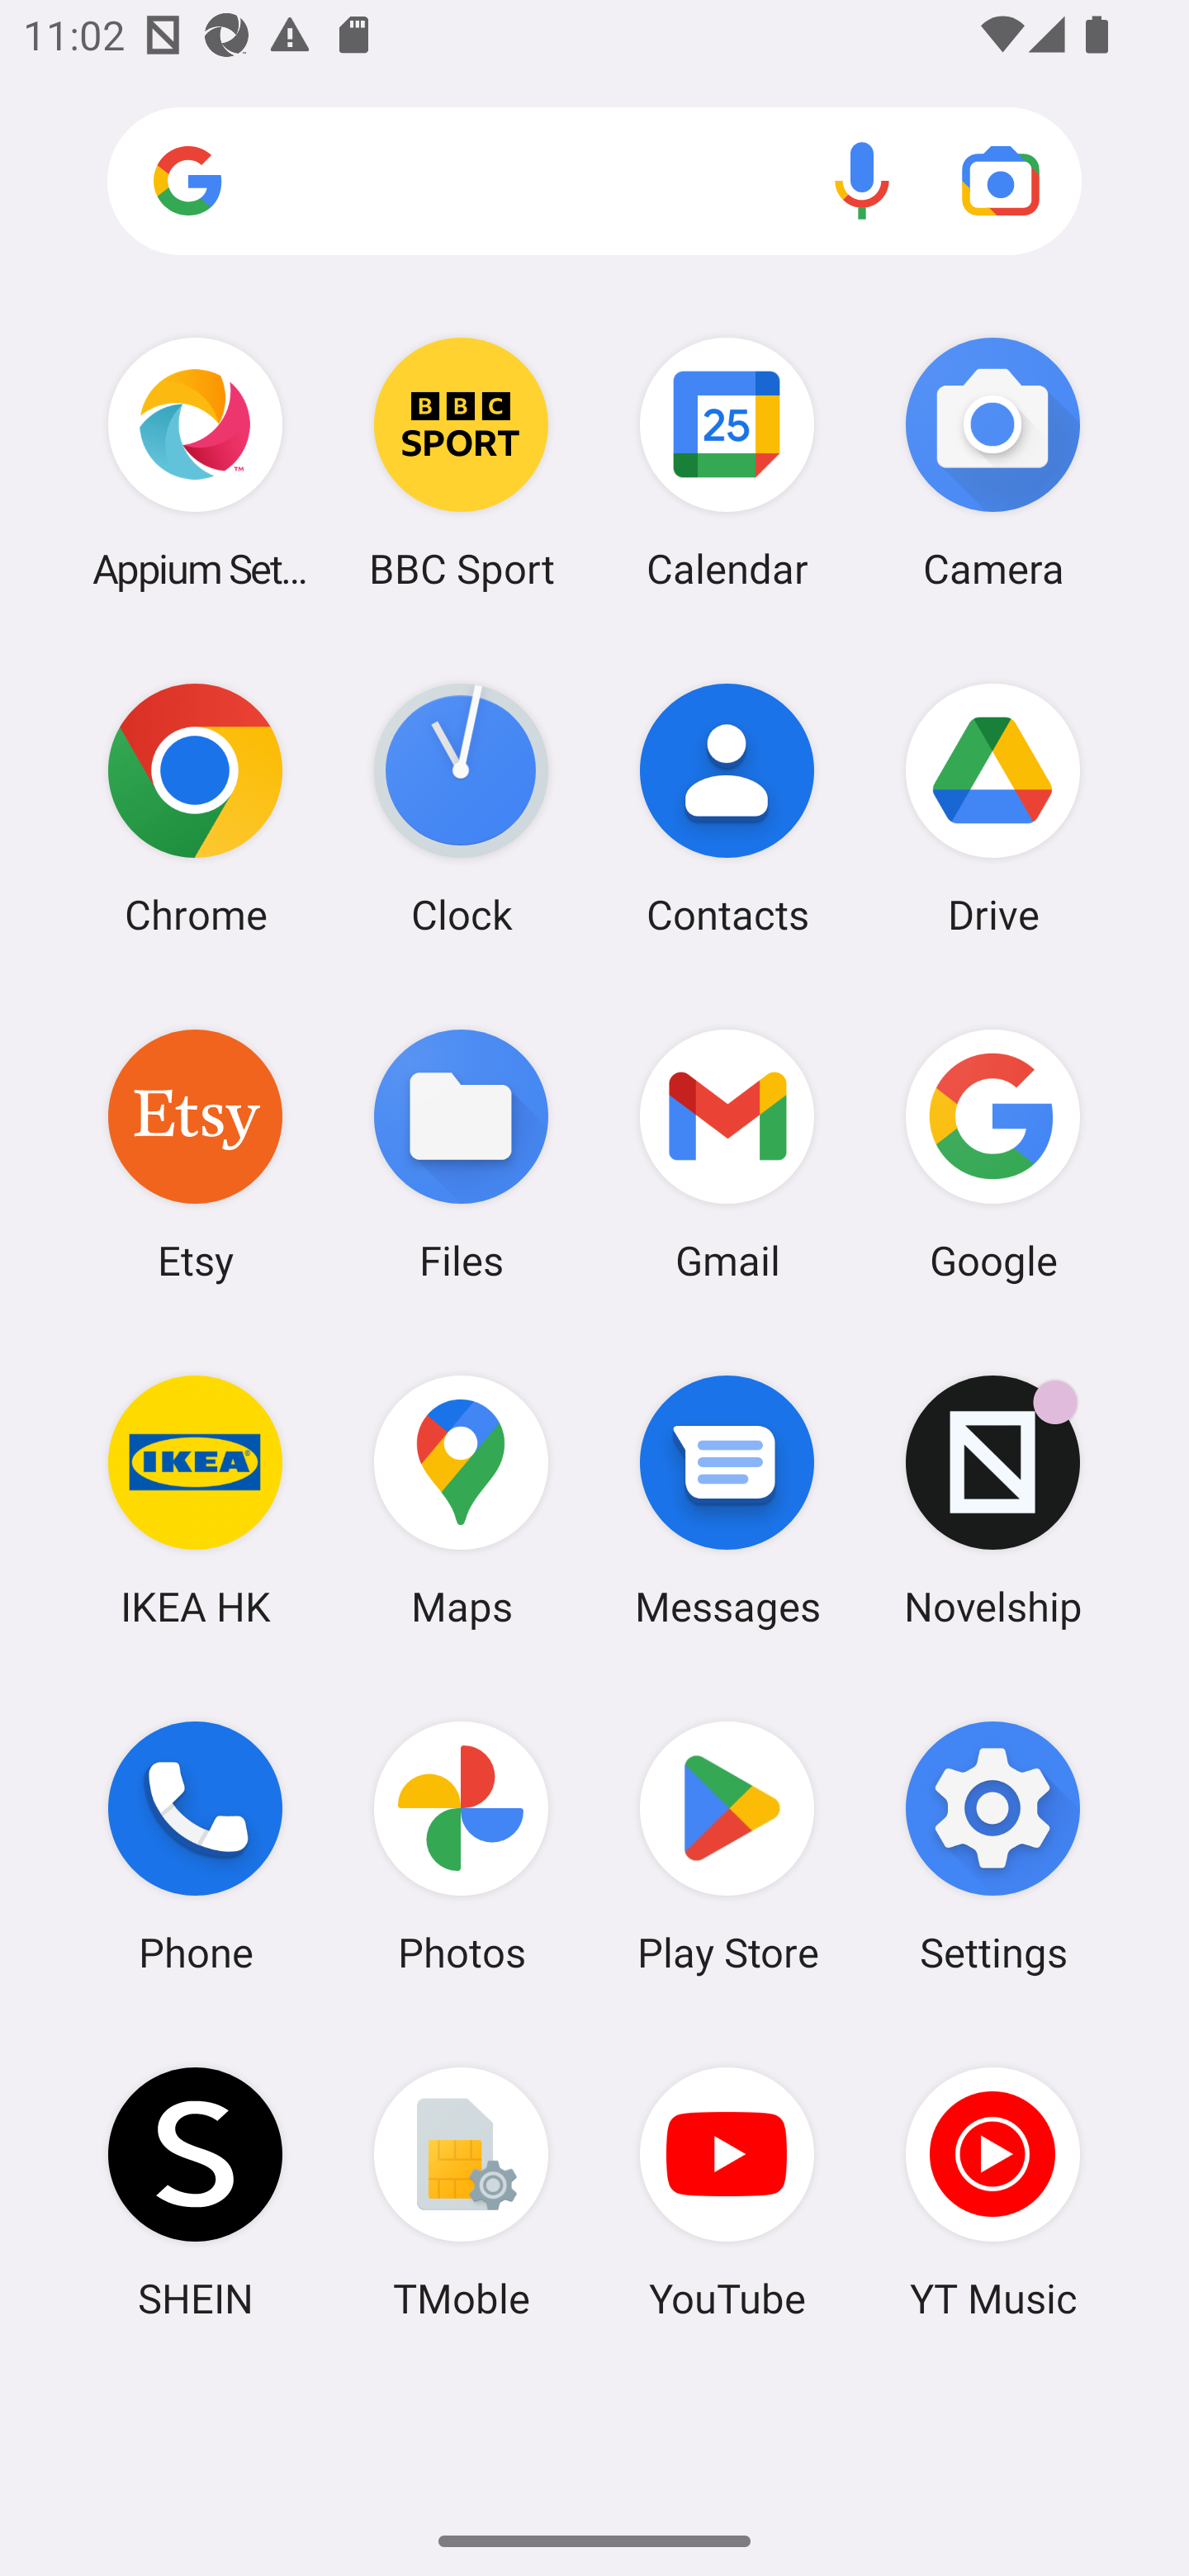 The width and height of the screenshot is (1189, 2576). I want to click on YT Music, so click(992, 2192).